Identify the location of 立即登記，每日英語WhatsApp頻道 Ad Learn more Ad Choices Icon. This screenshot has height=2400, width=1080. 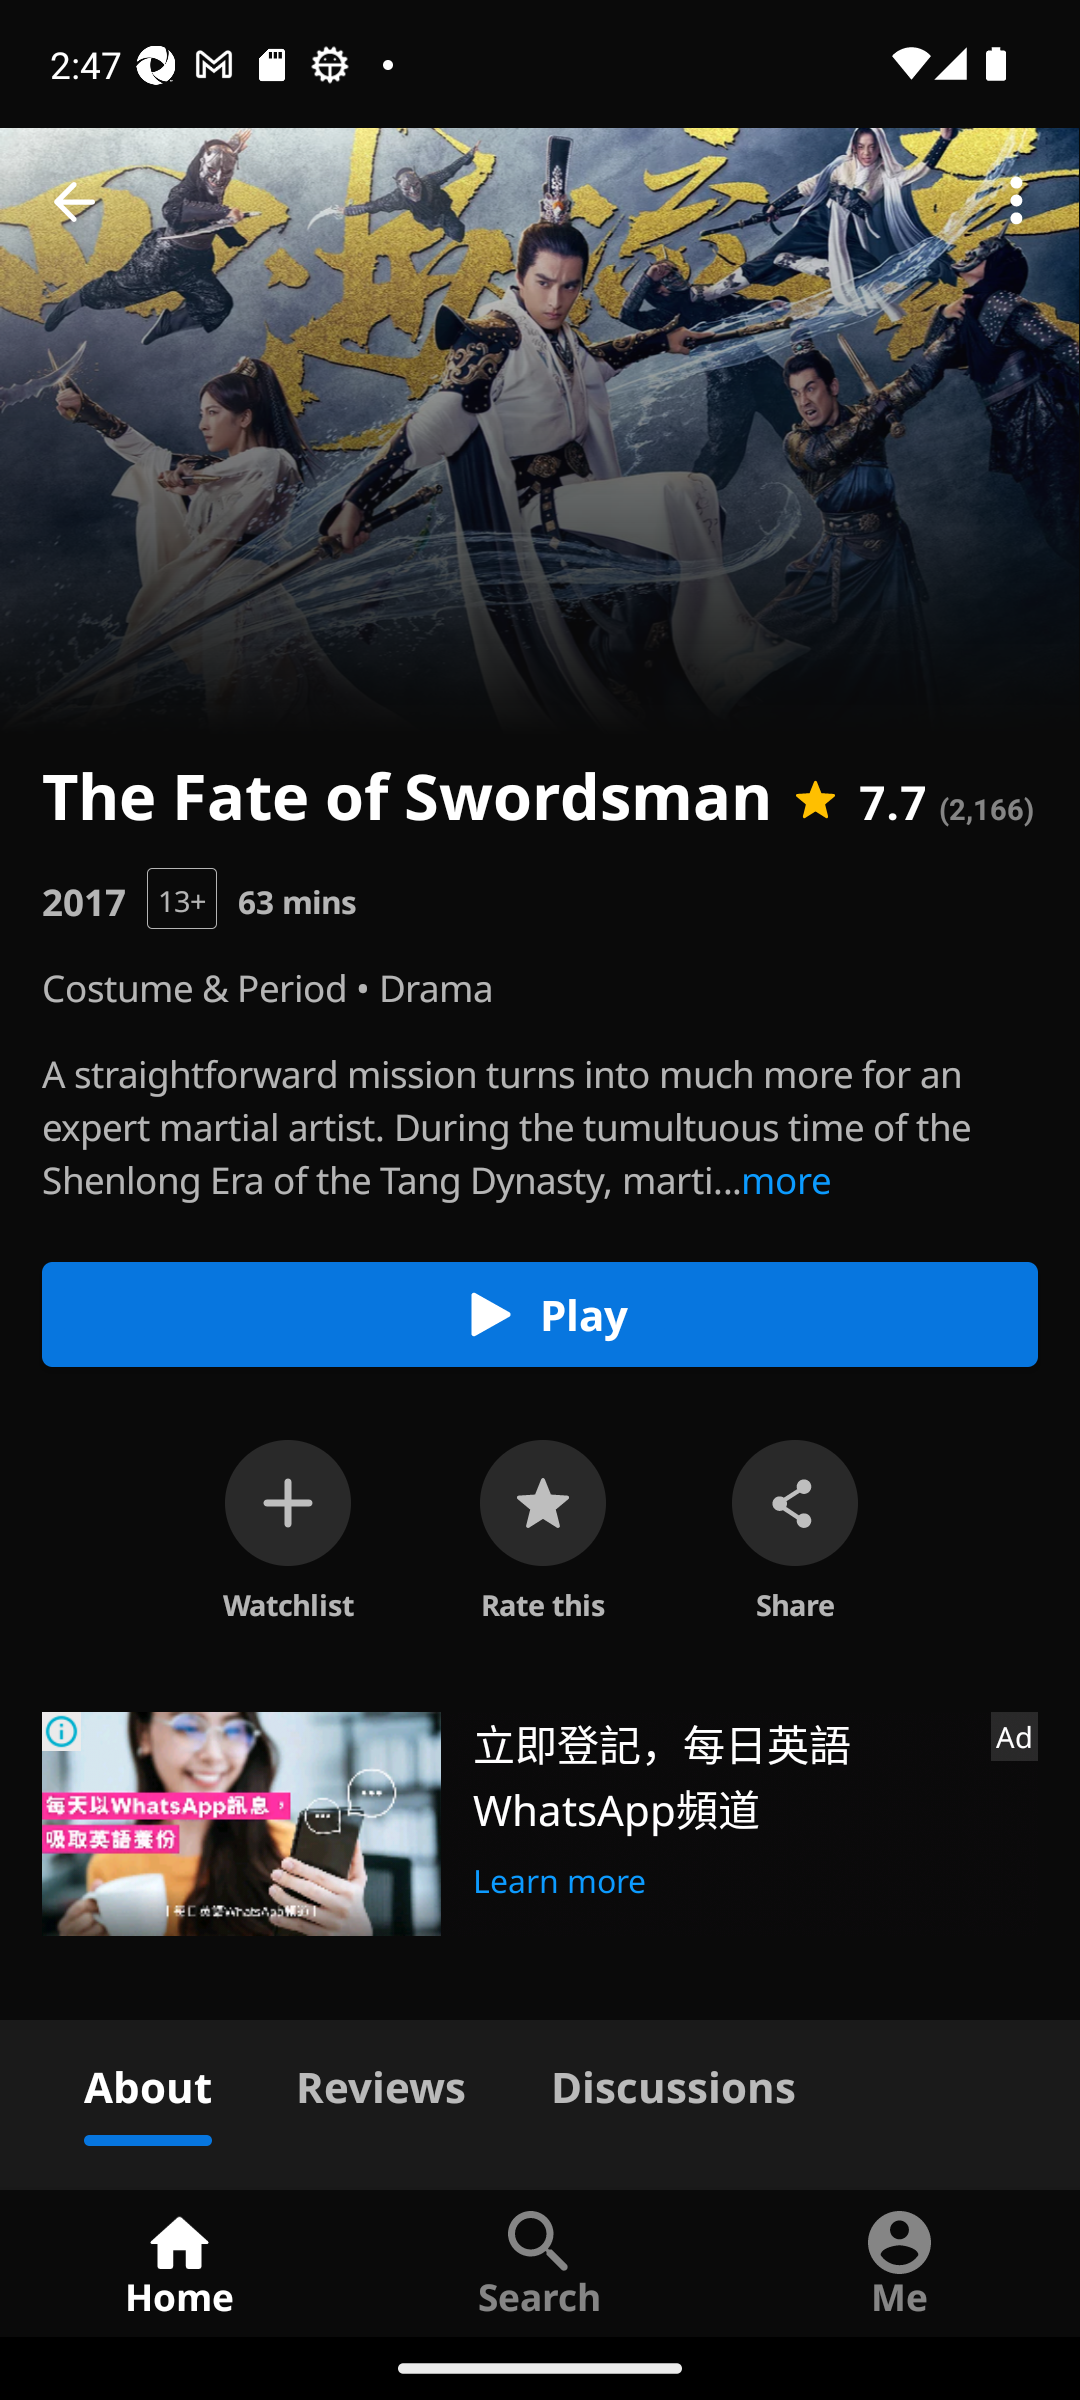
(540, 1824).